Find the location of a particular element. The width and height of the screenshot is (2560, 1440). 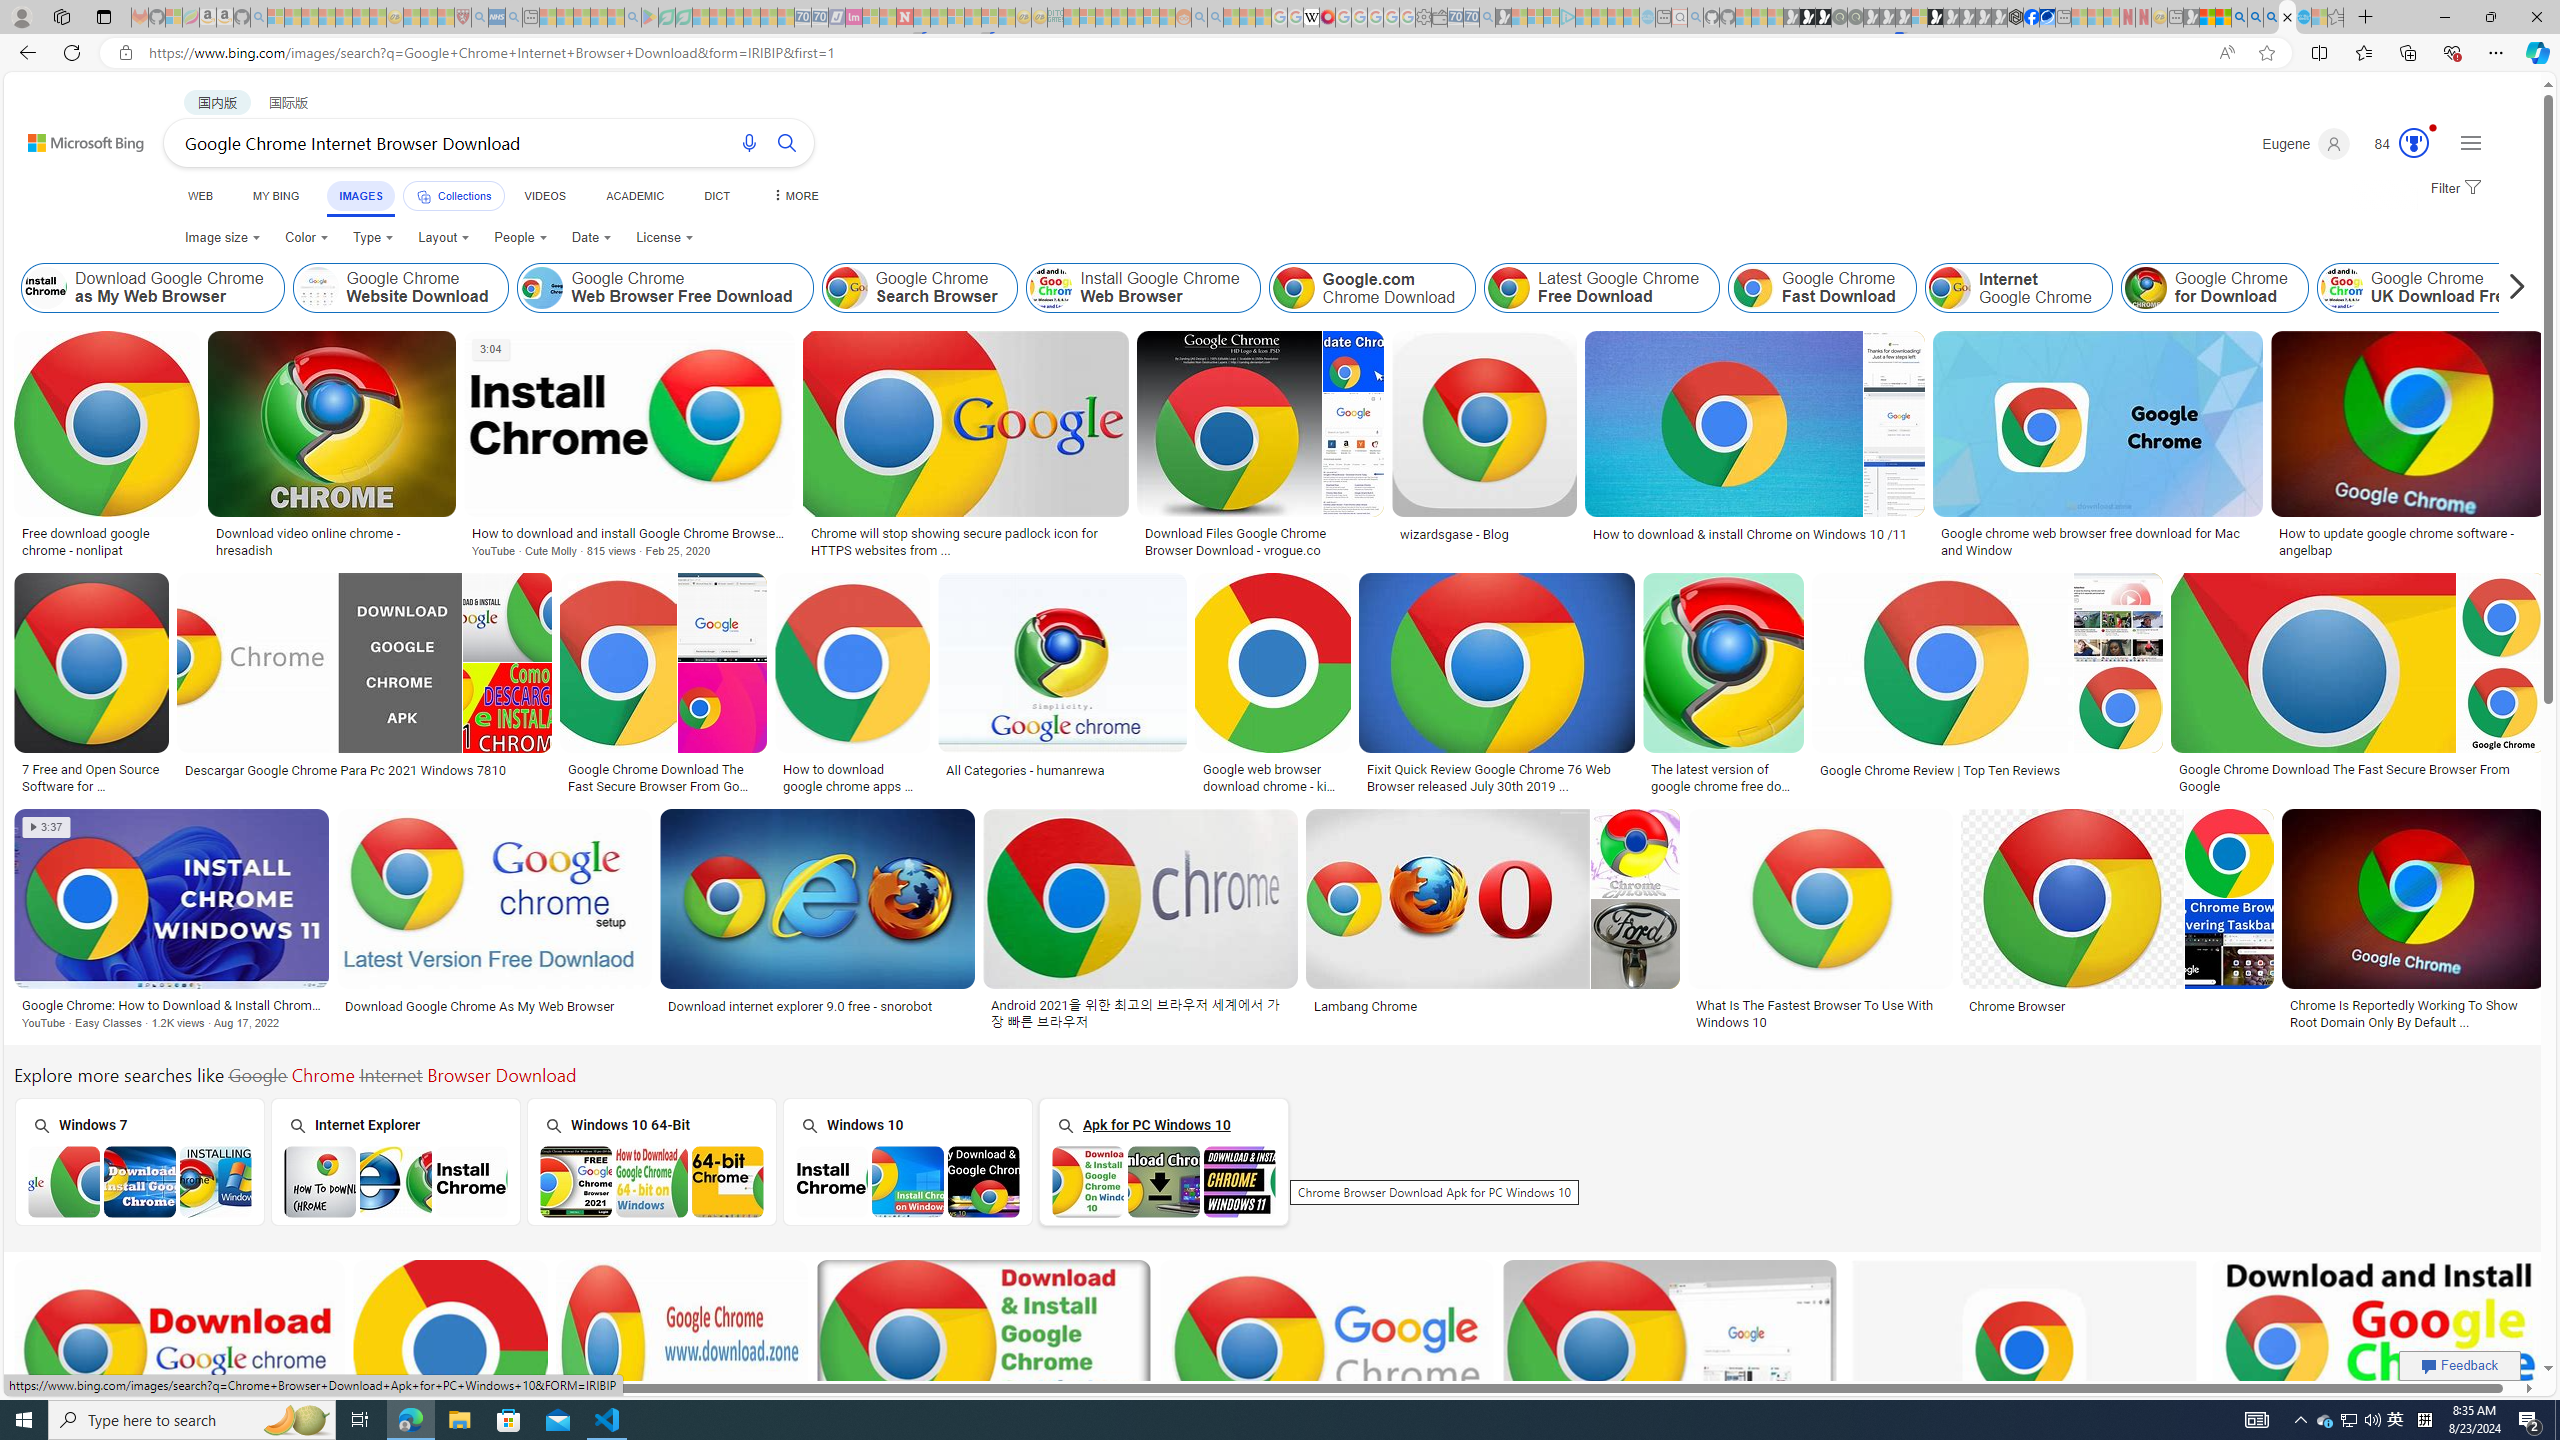

Download video online chrome - hresadish is located at coordinates (332, 542).